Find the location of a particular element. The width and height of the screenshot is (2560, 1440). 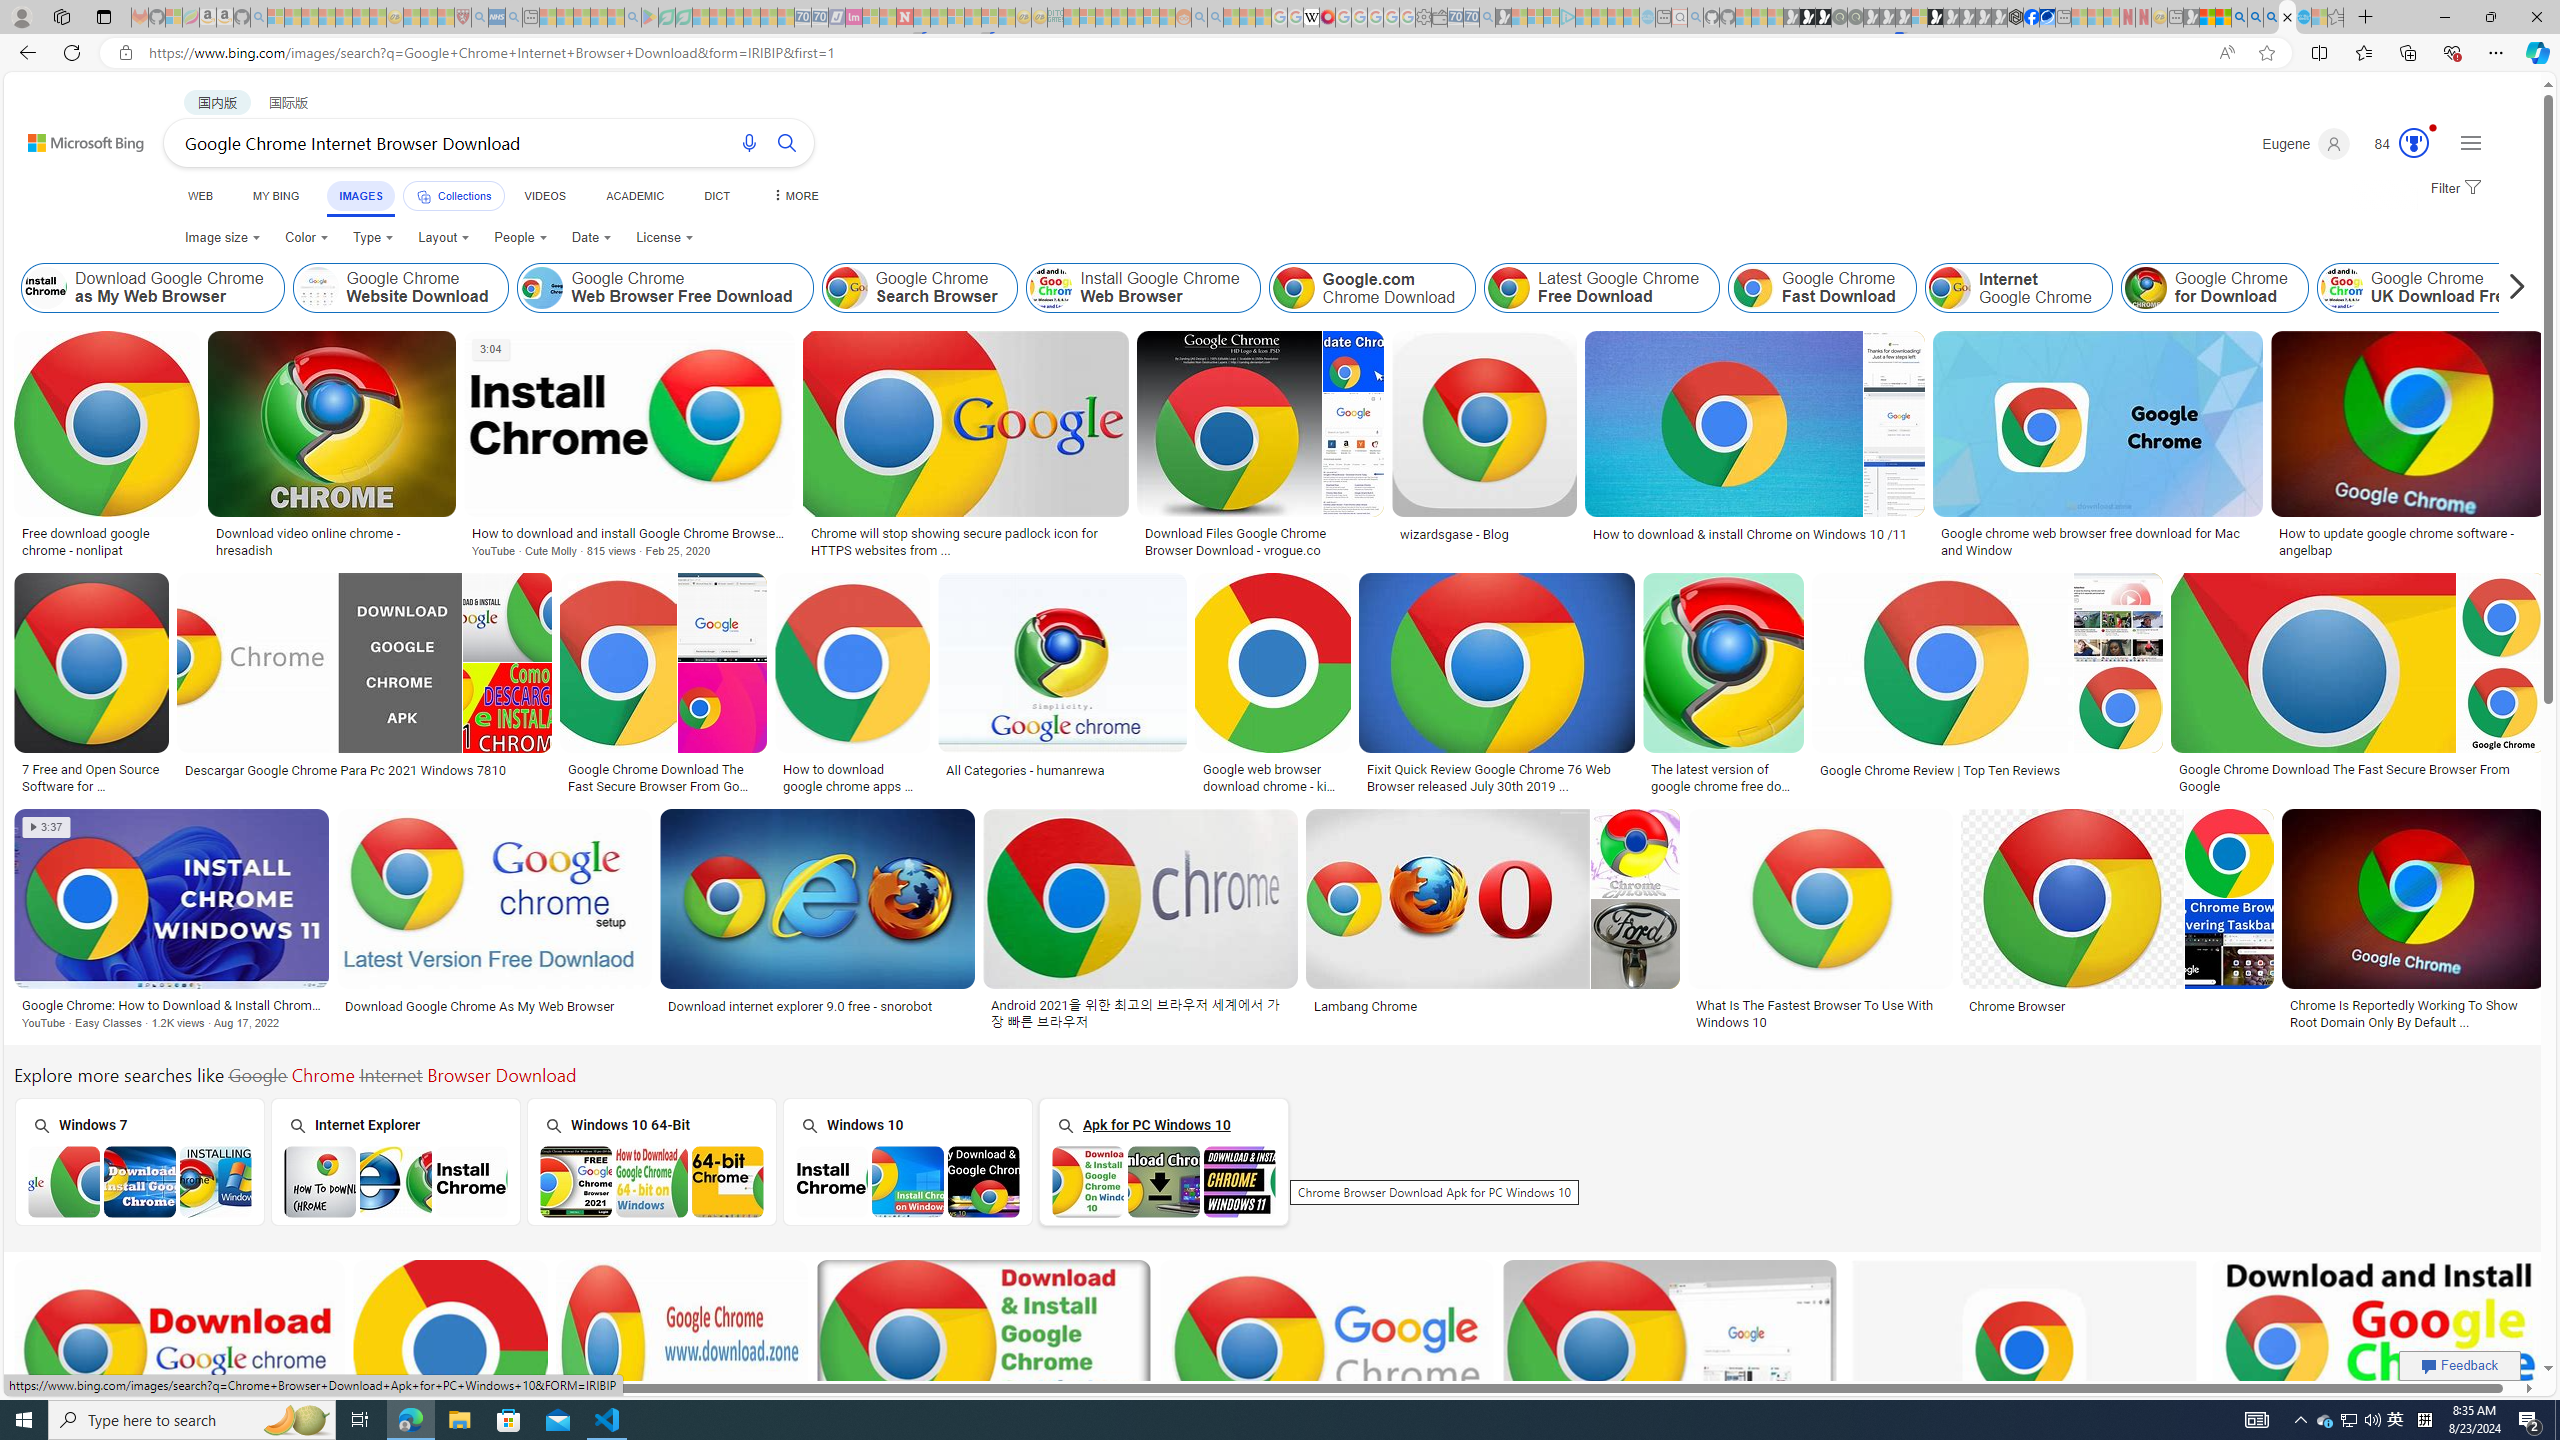

Download video online chrome - hresadish is located at coordinates (332, 542).